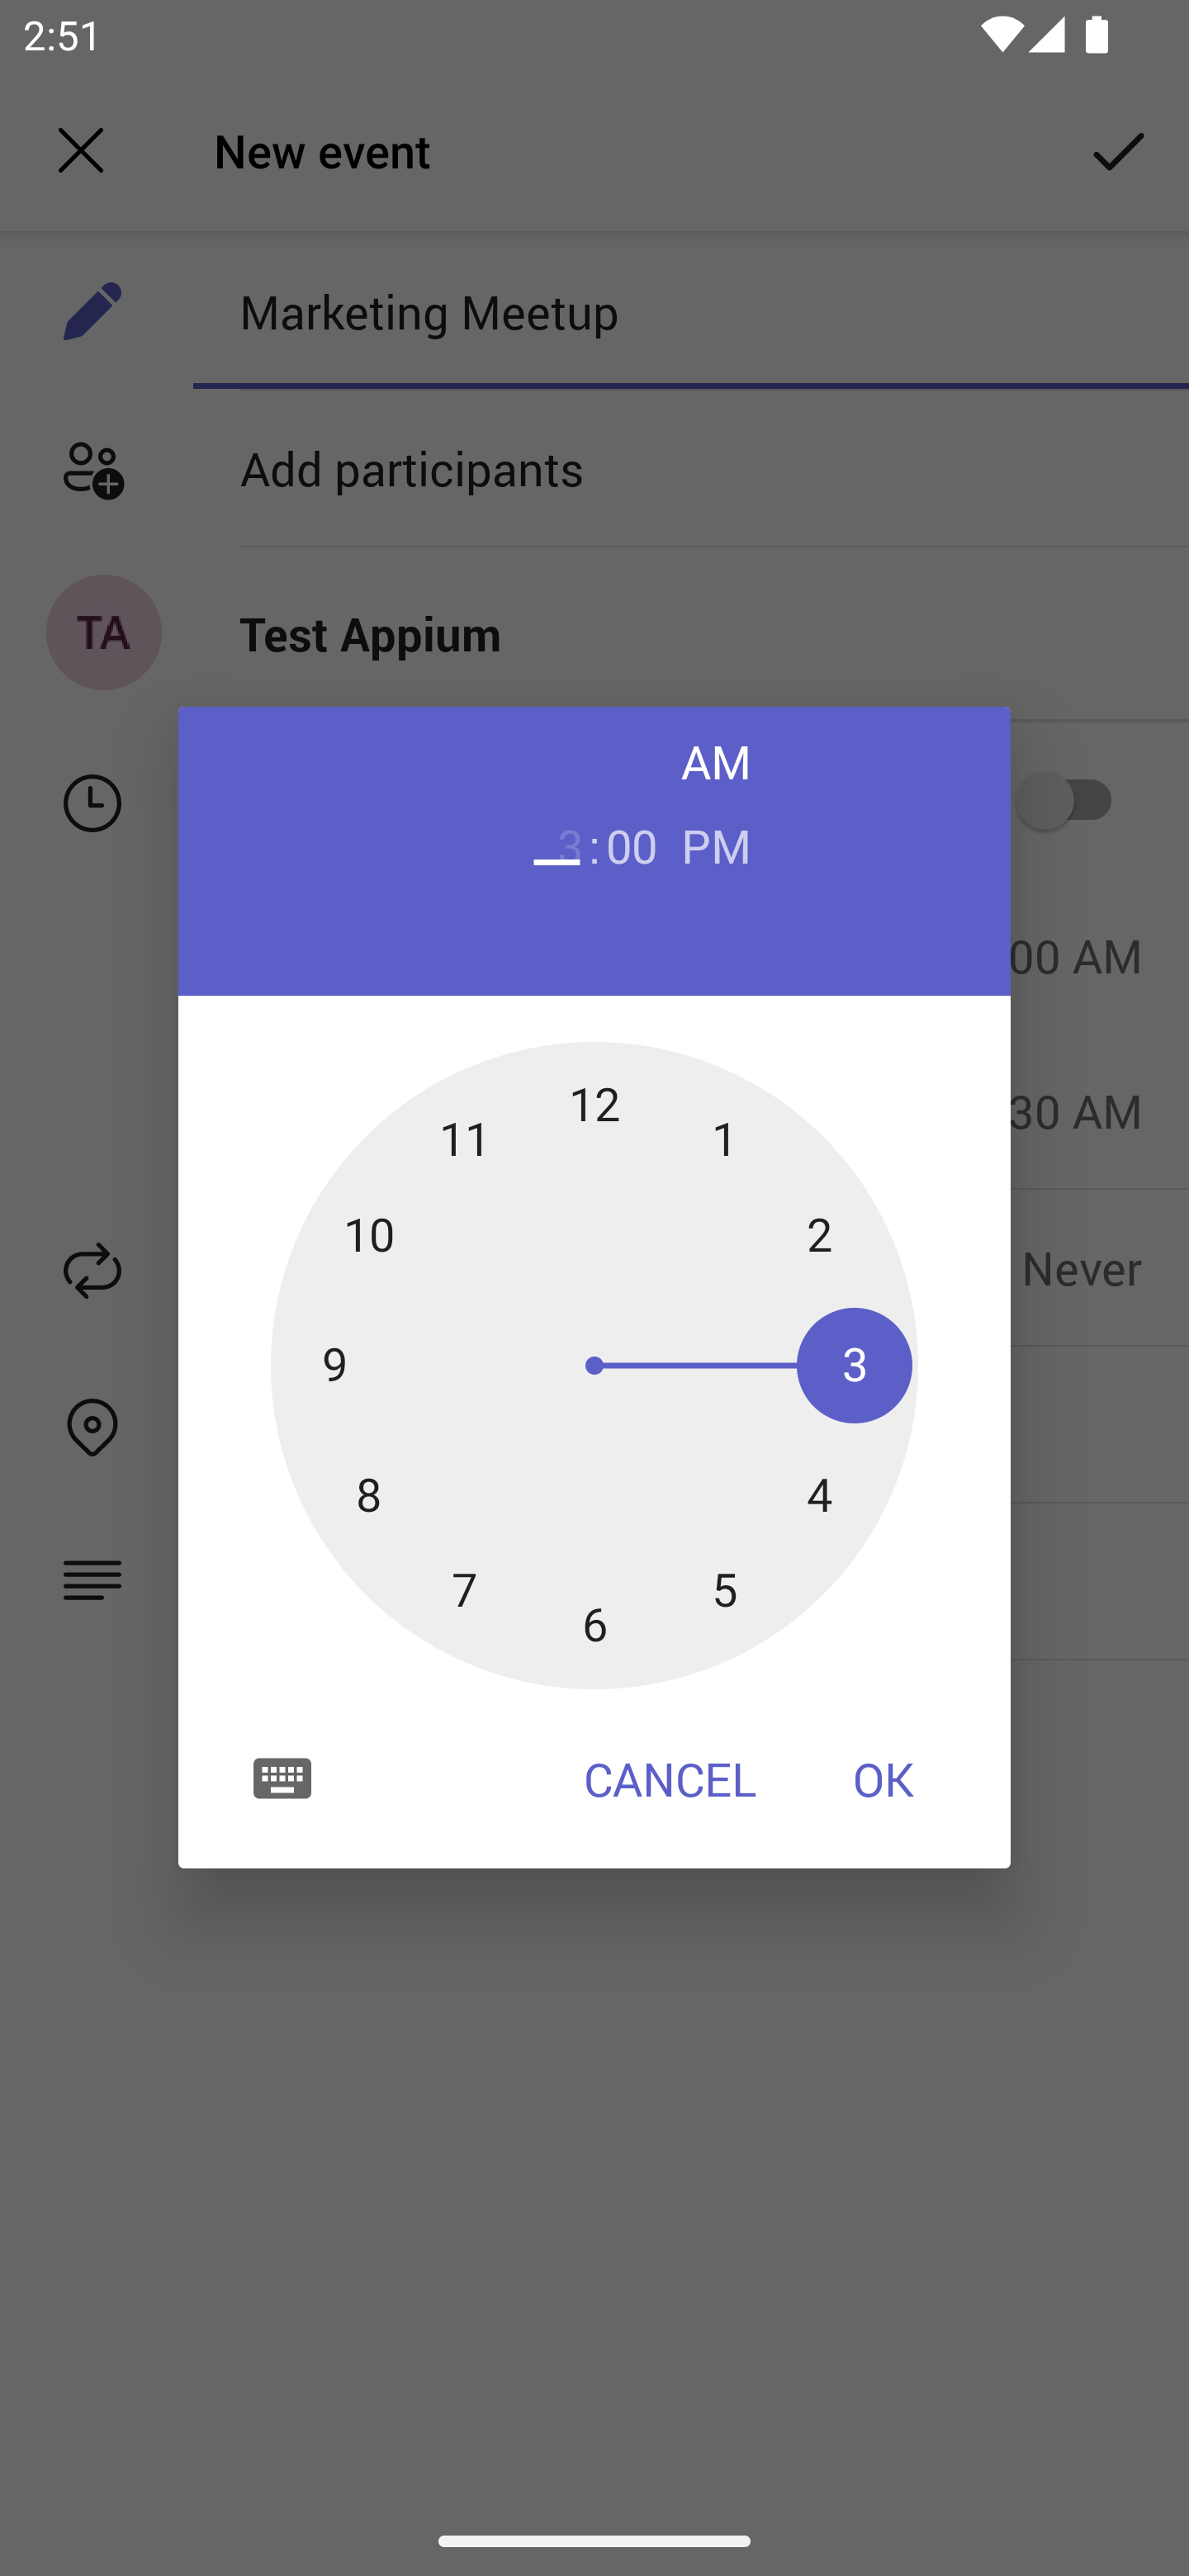 Image resolution: width=1189 pixels, height=2576 pixels. I want to click on 00, so click(632, 844).